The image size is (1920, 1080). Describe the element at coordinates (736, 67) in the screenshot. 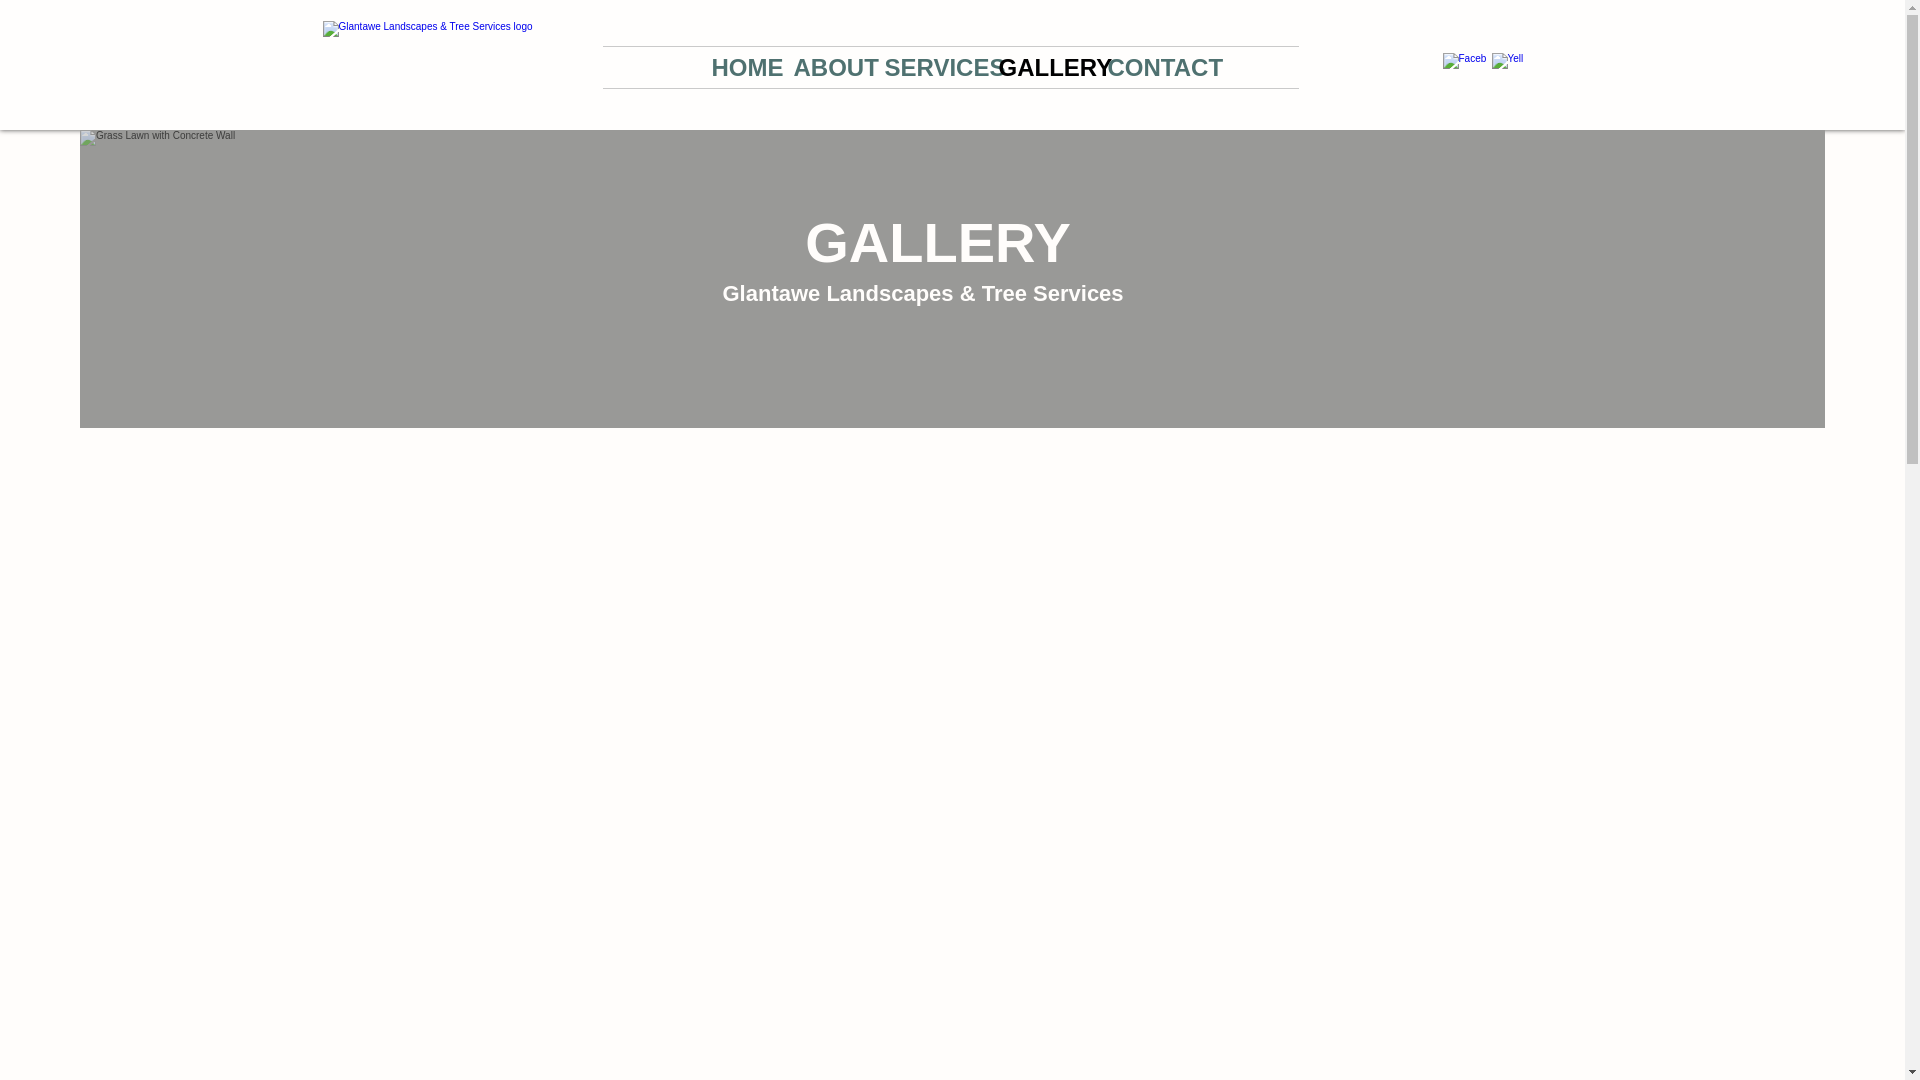

I see `HOME` at that location.